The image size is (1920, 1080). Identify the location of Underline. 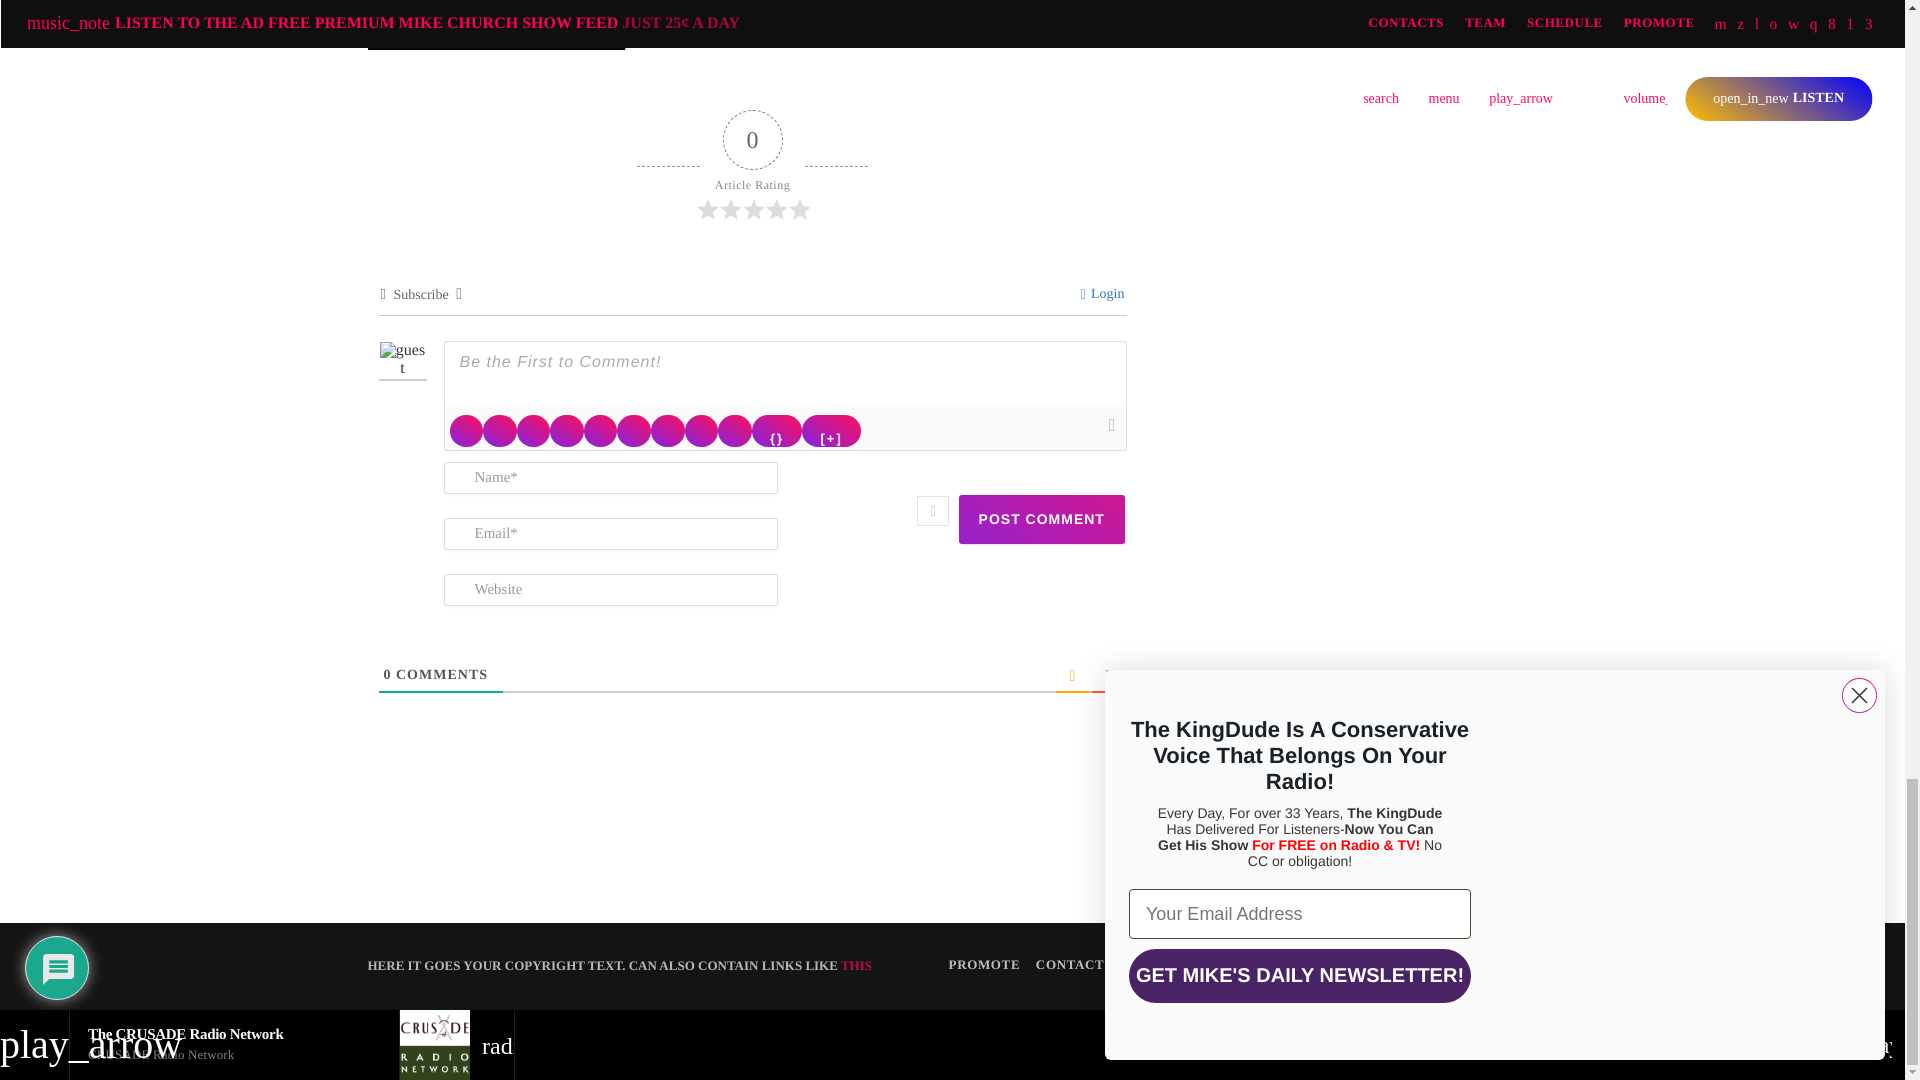
(534, 430).